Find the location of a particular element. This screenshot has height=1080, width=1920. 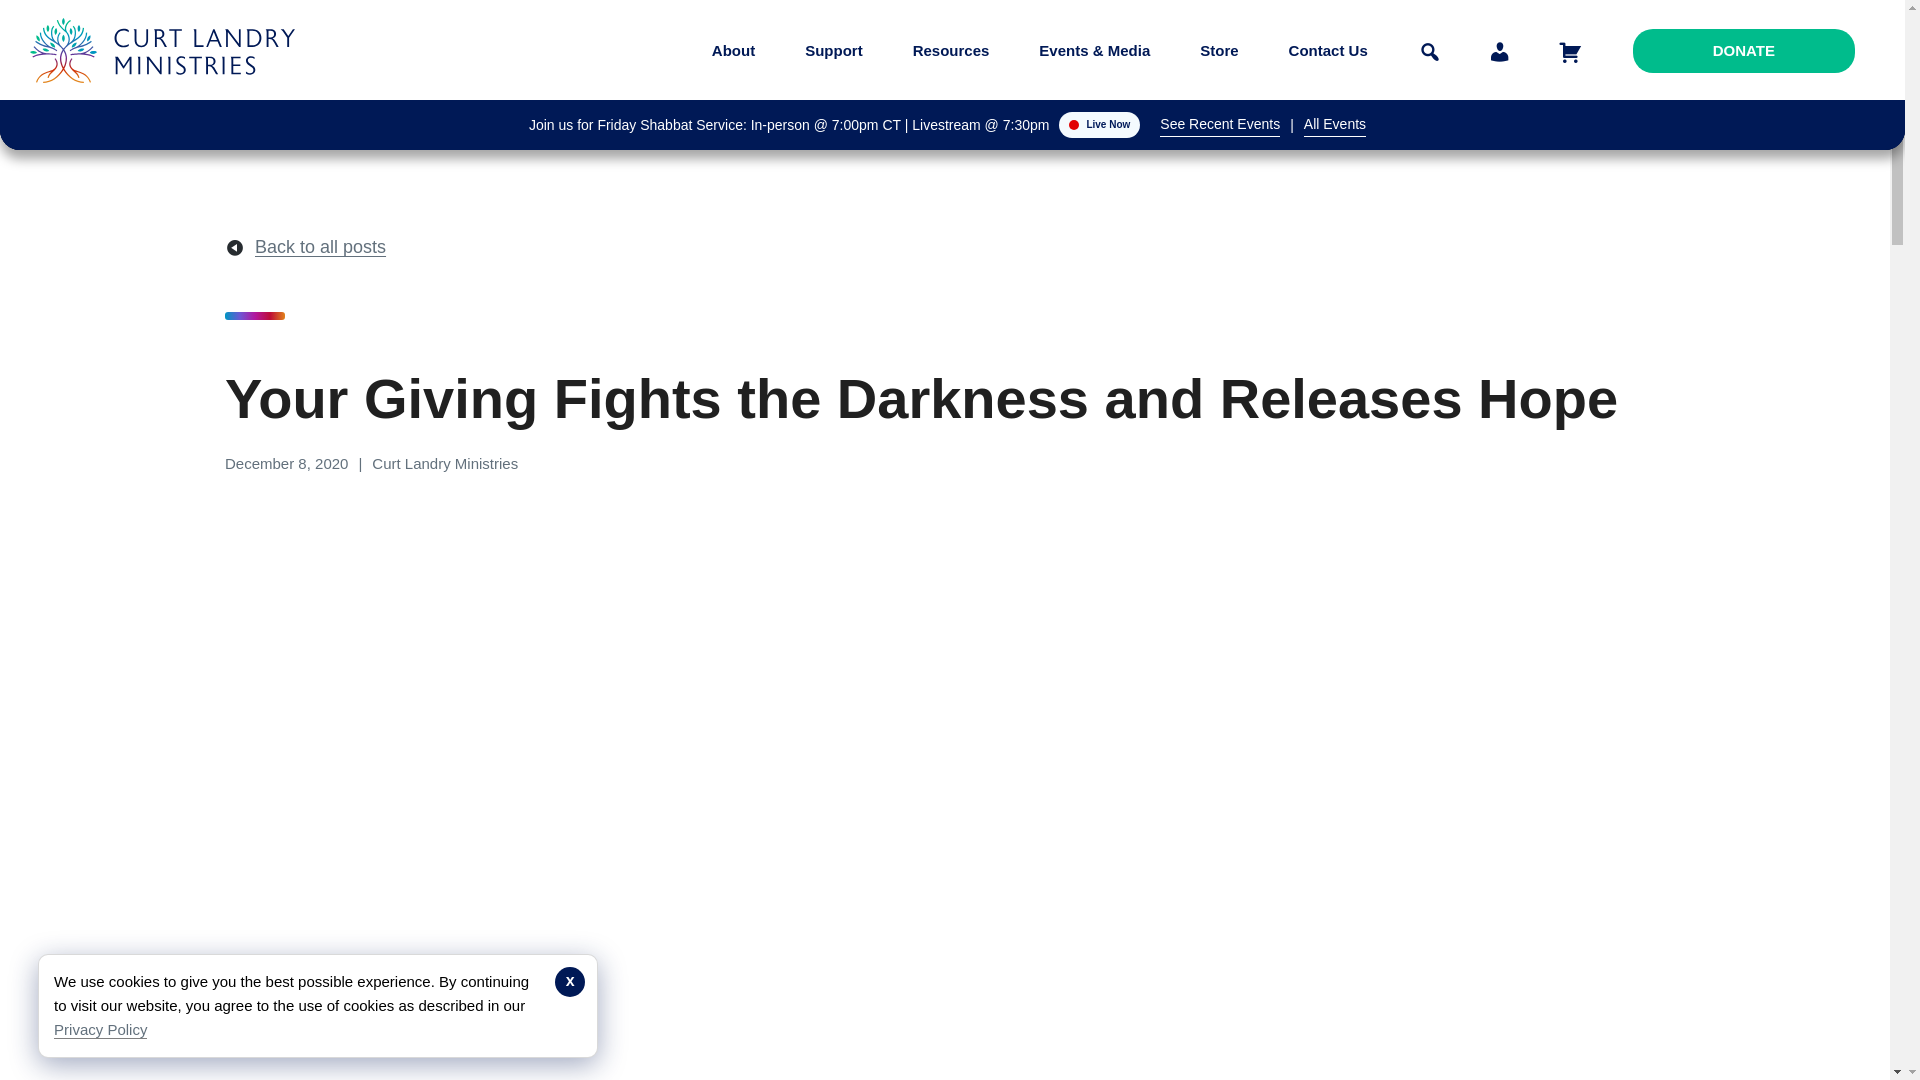

About is located at coordinates (733, 50).